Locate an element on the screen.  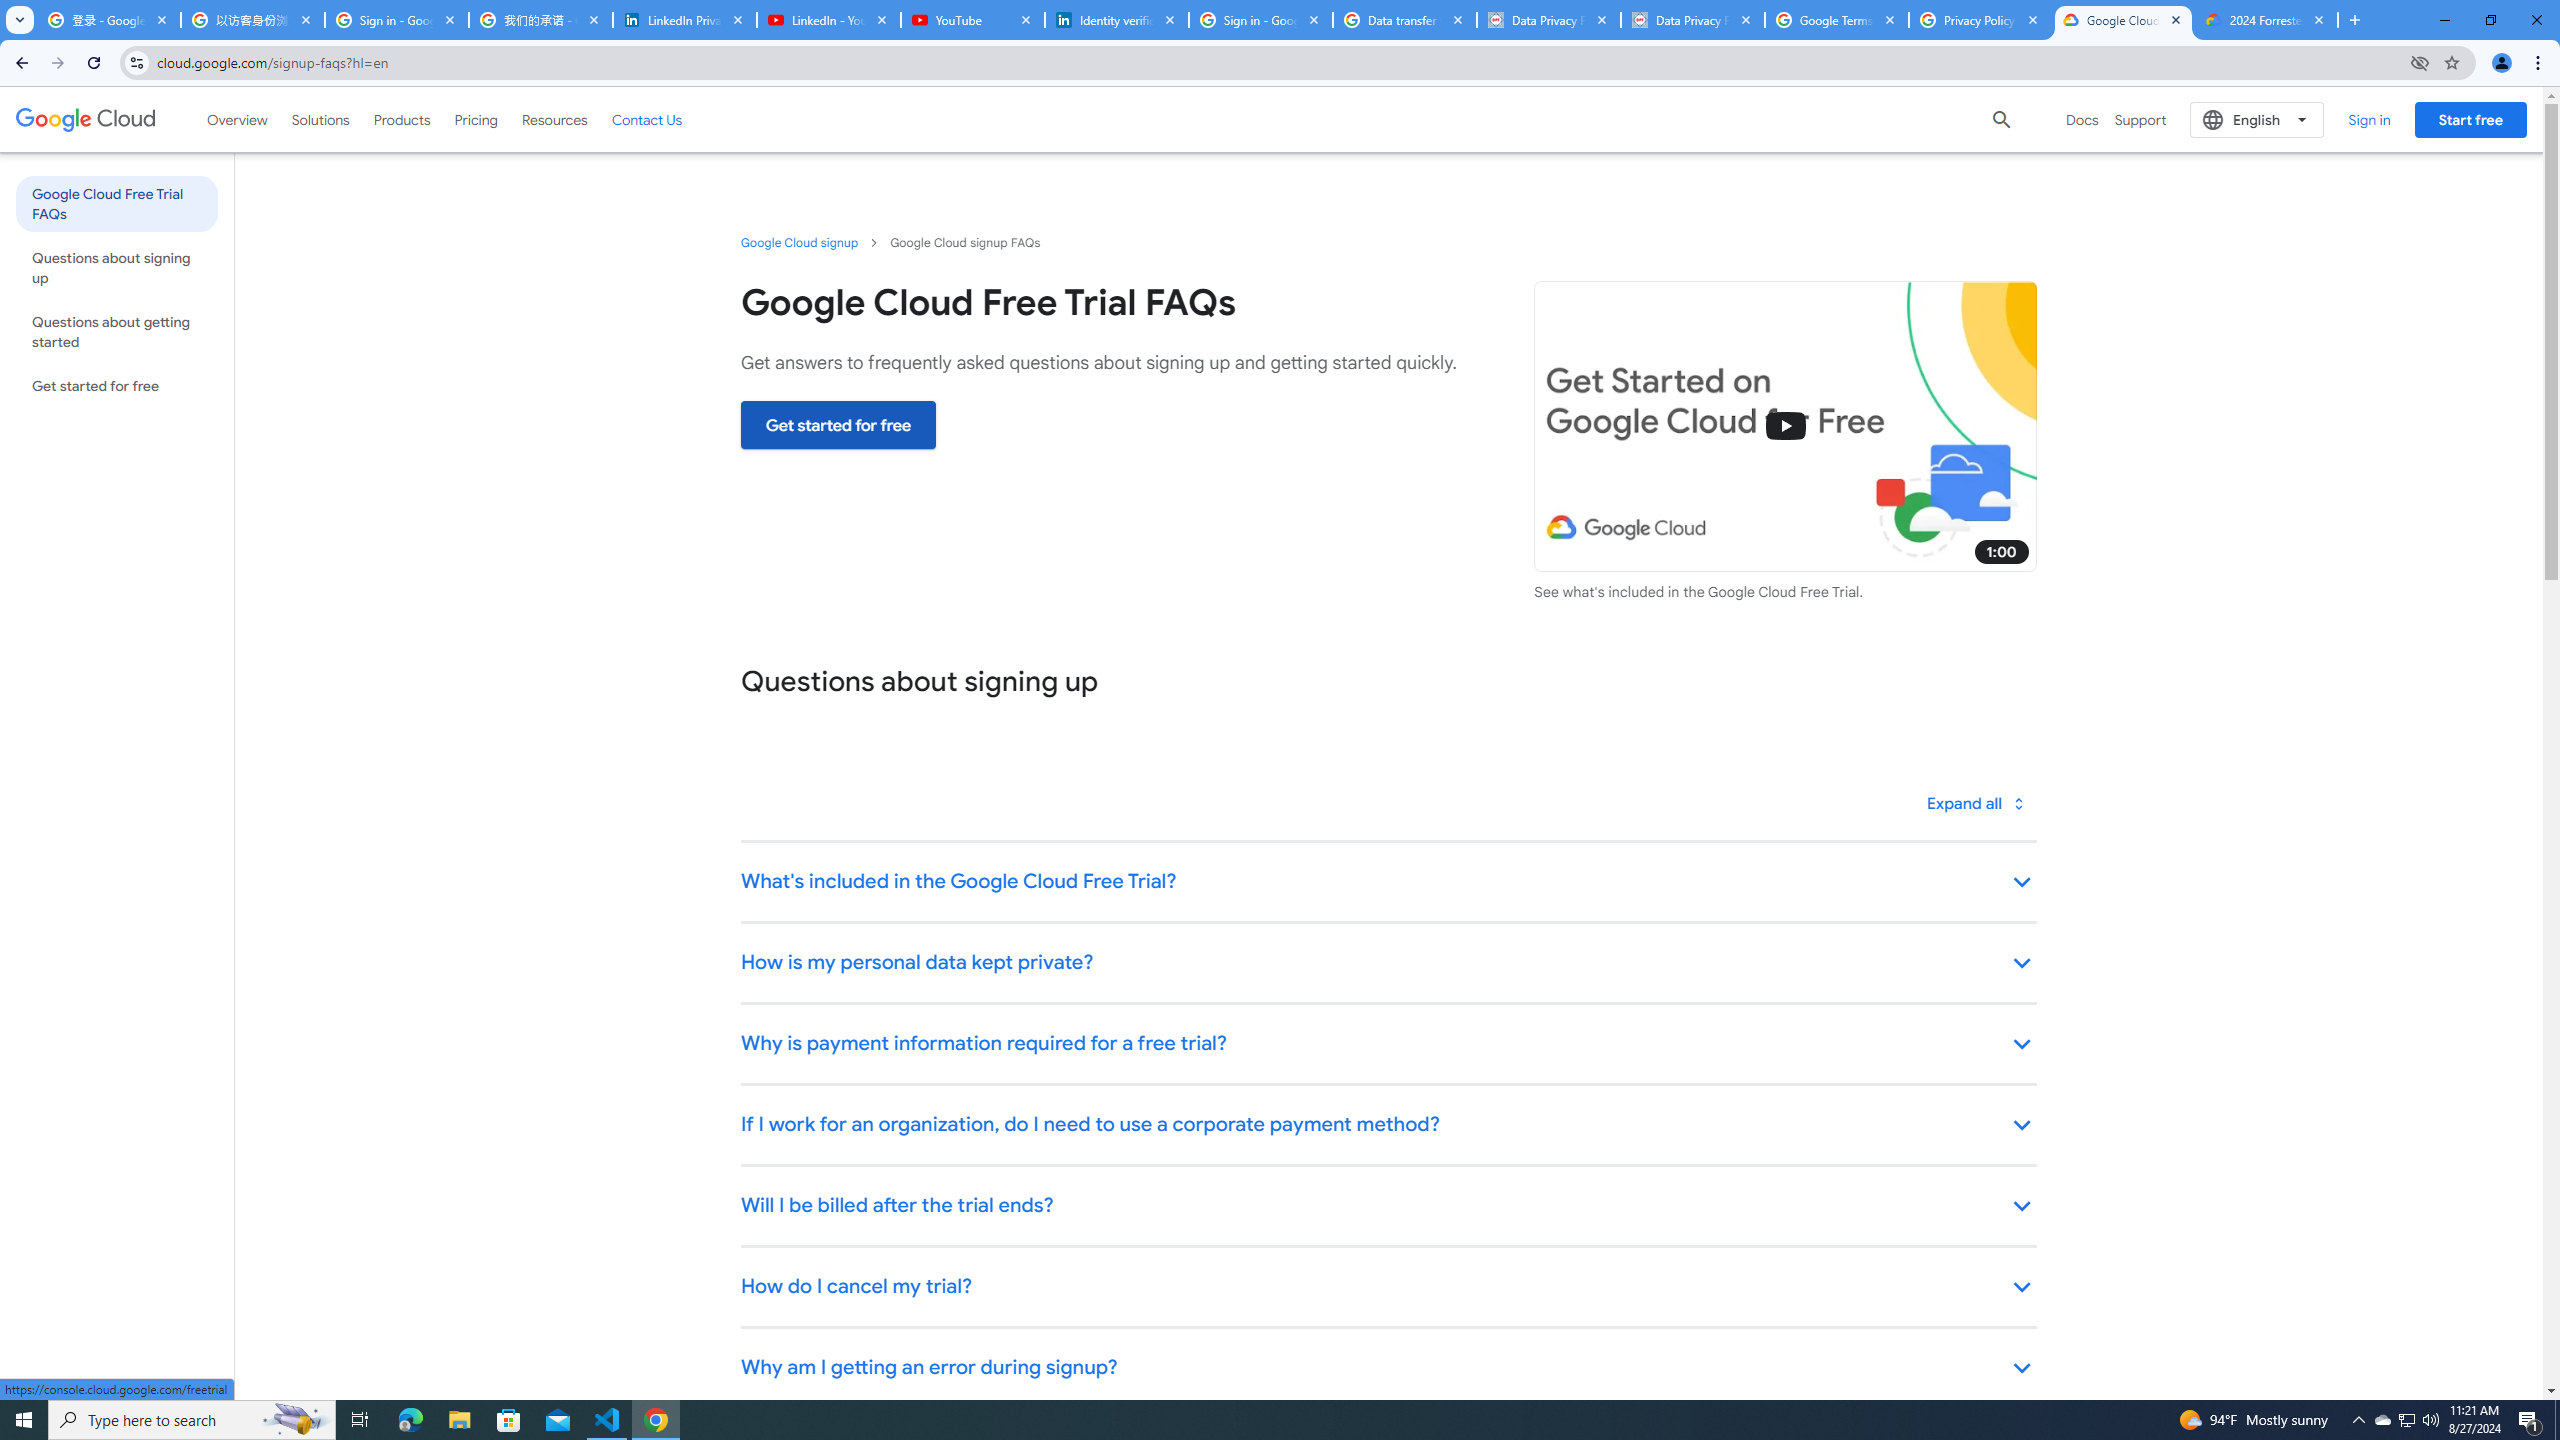
YouTube is located at coordinates (972, 20).